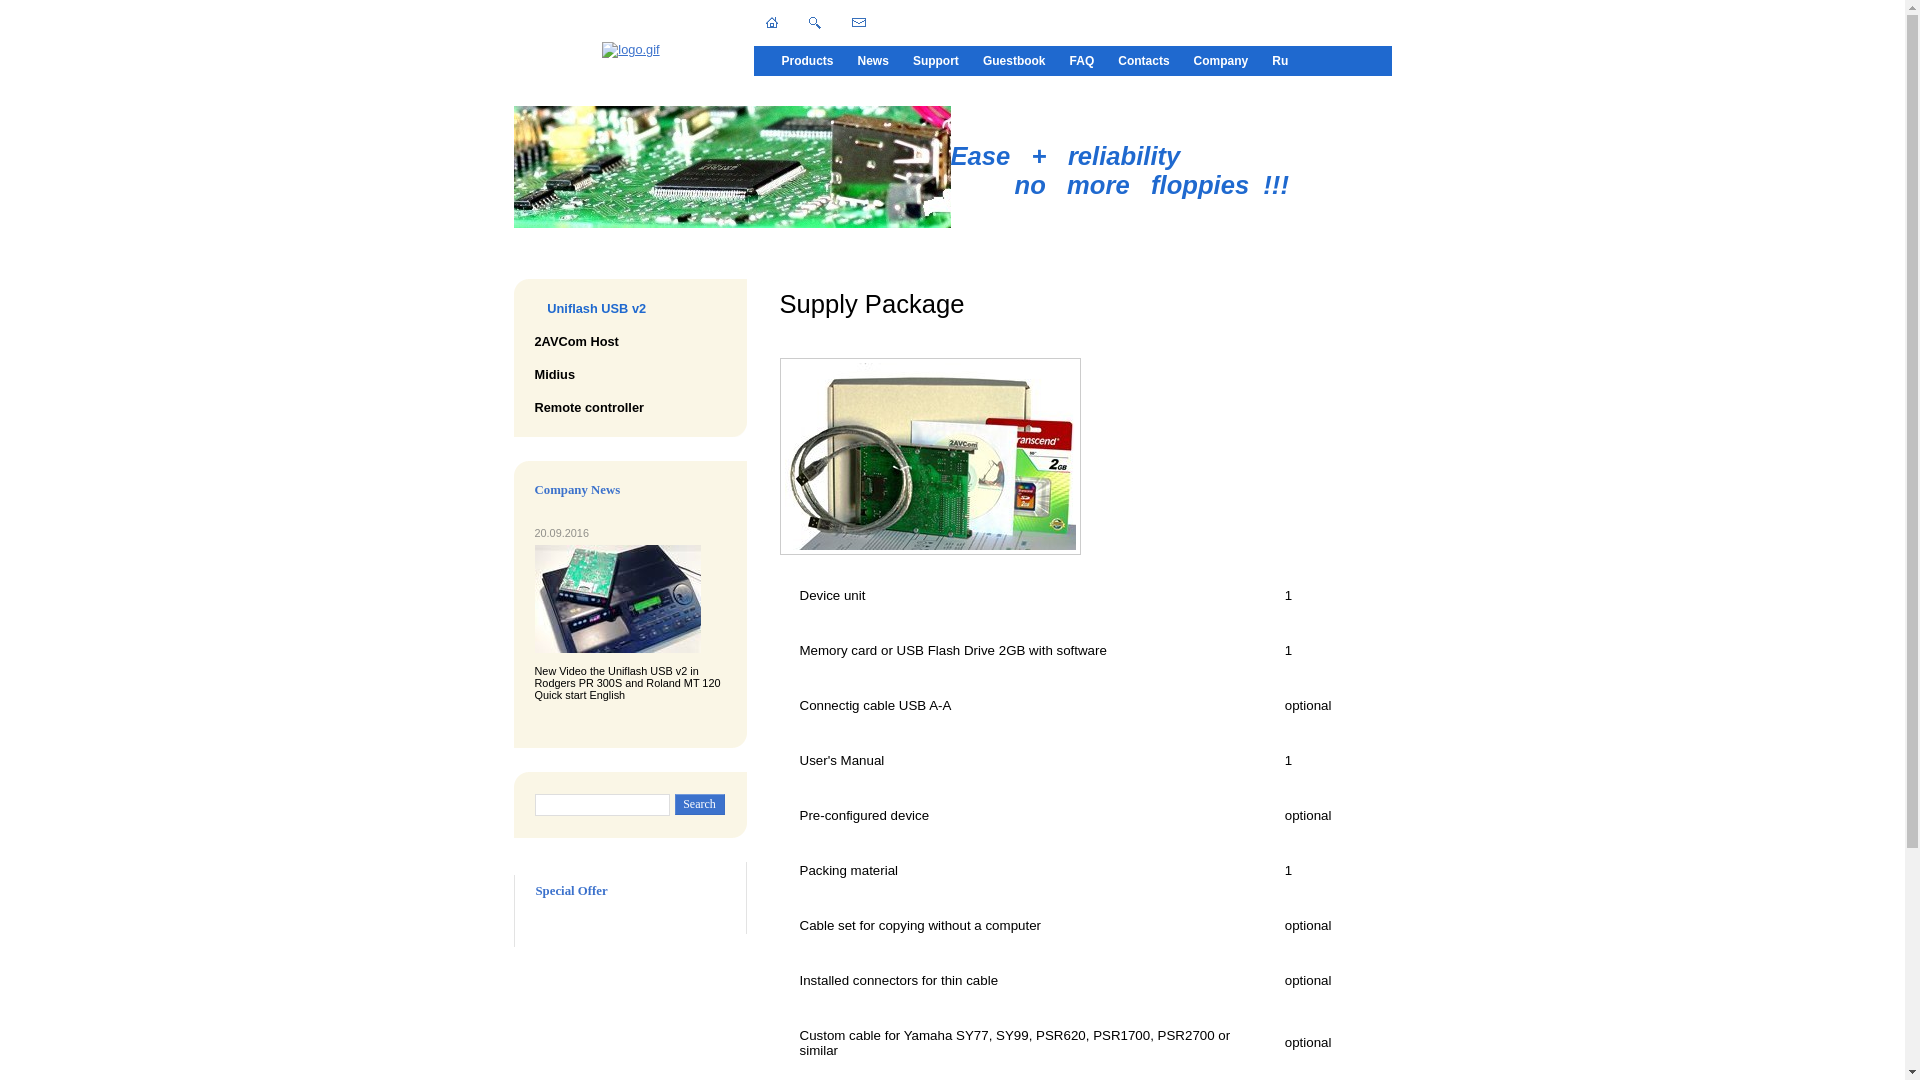 The width and height of the screenshot is (1920, 1080). Describe the element at coordinates (936, 61) in the screenshot. I see `Support` at that location.